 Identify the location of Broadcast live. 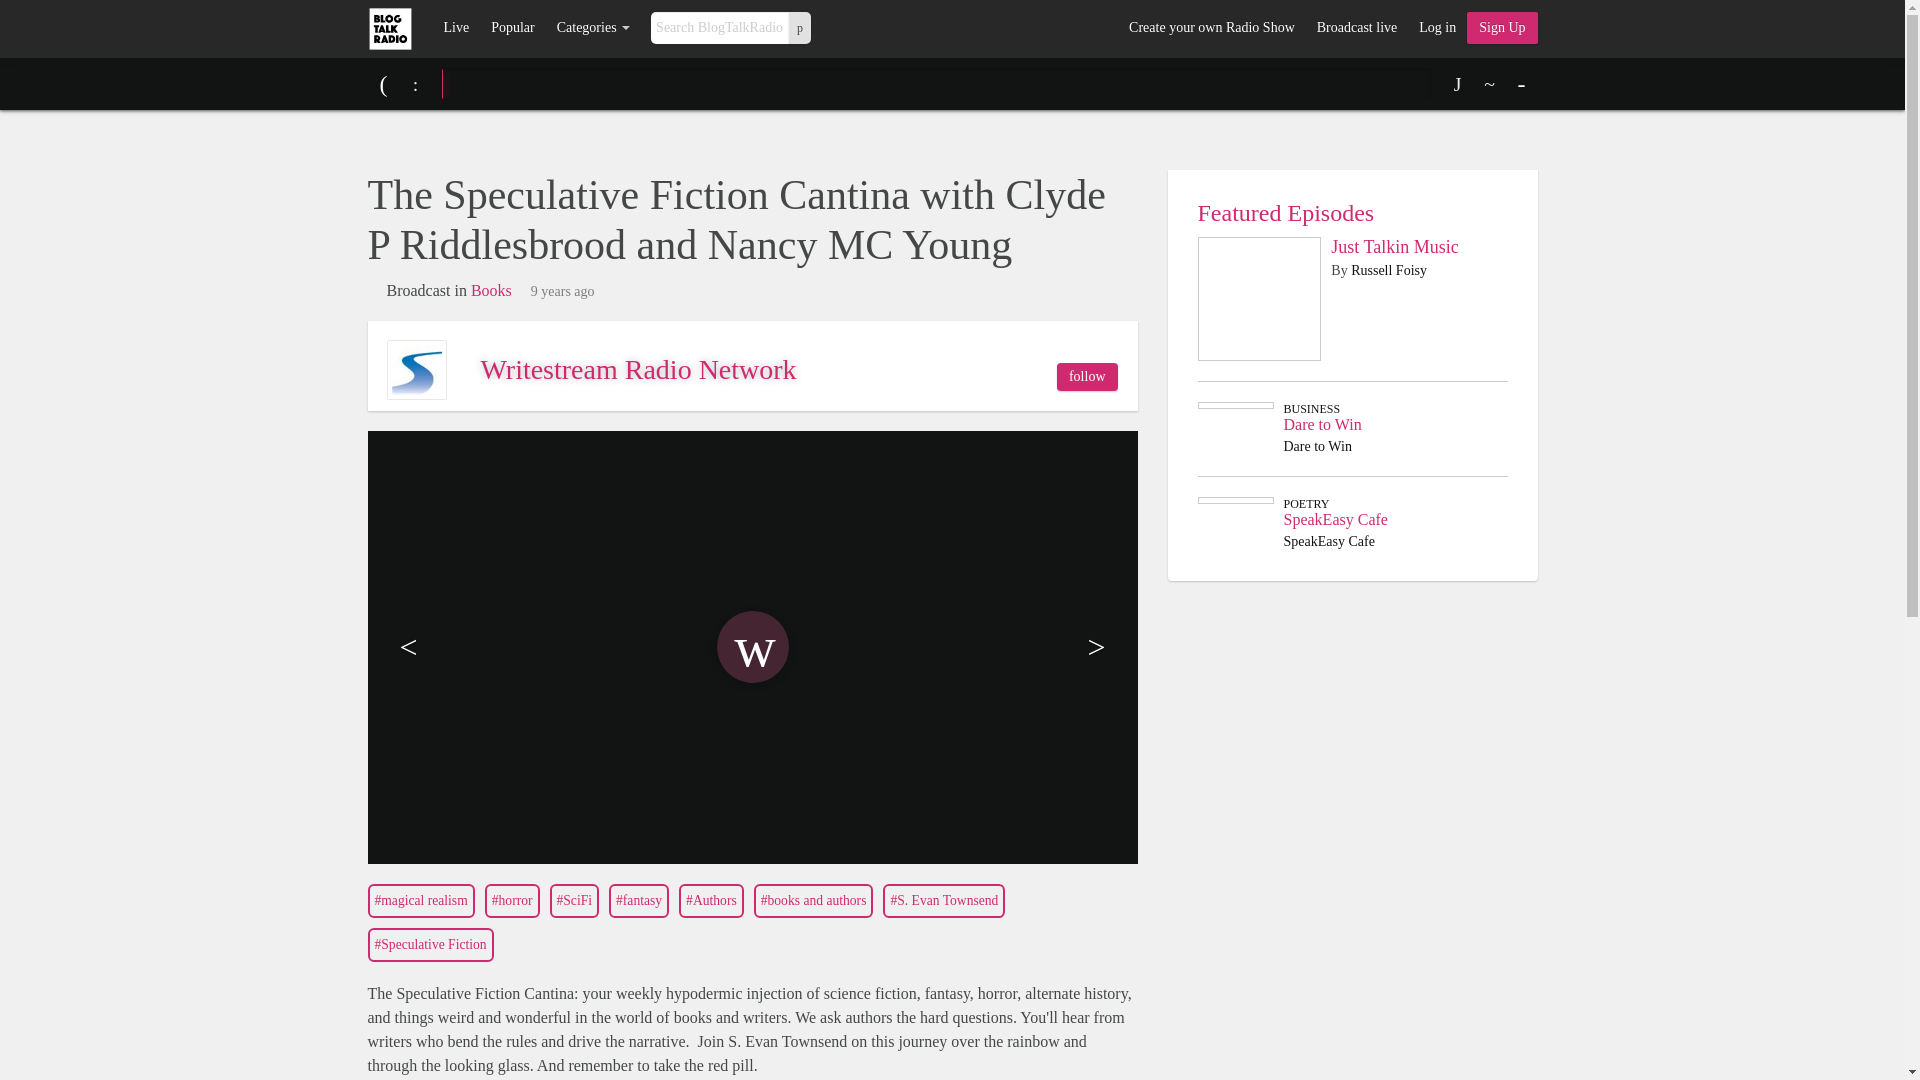
(1356, 28).